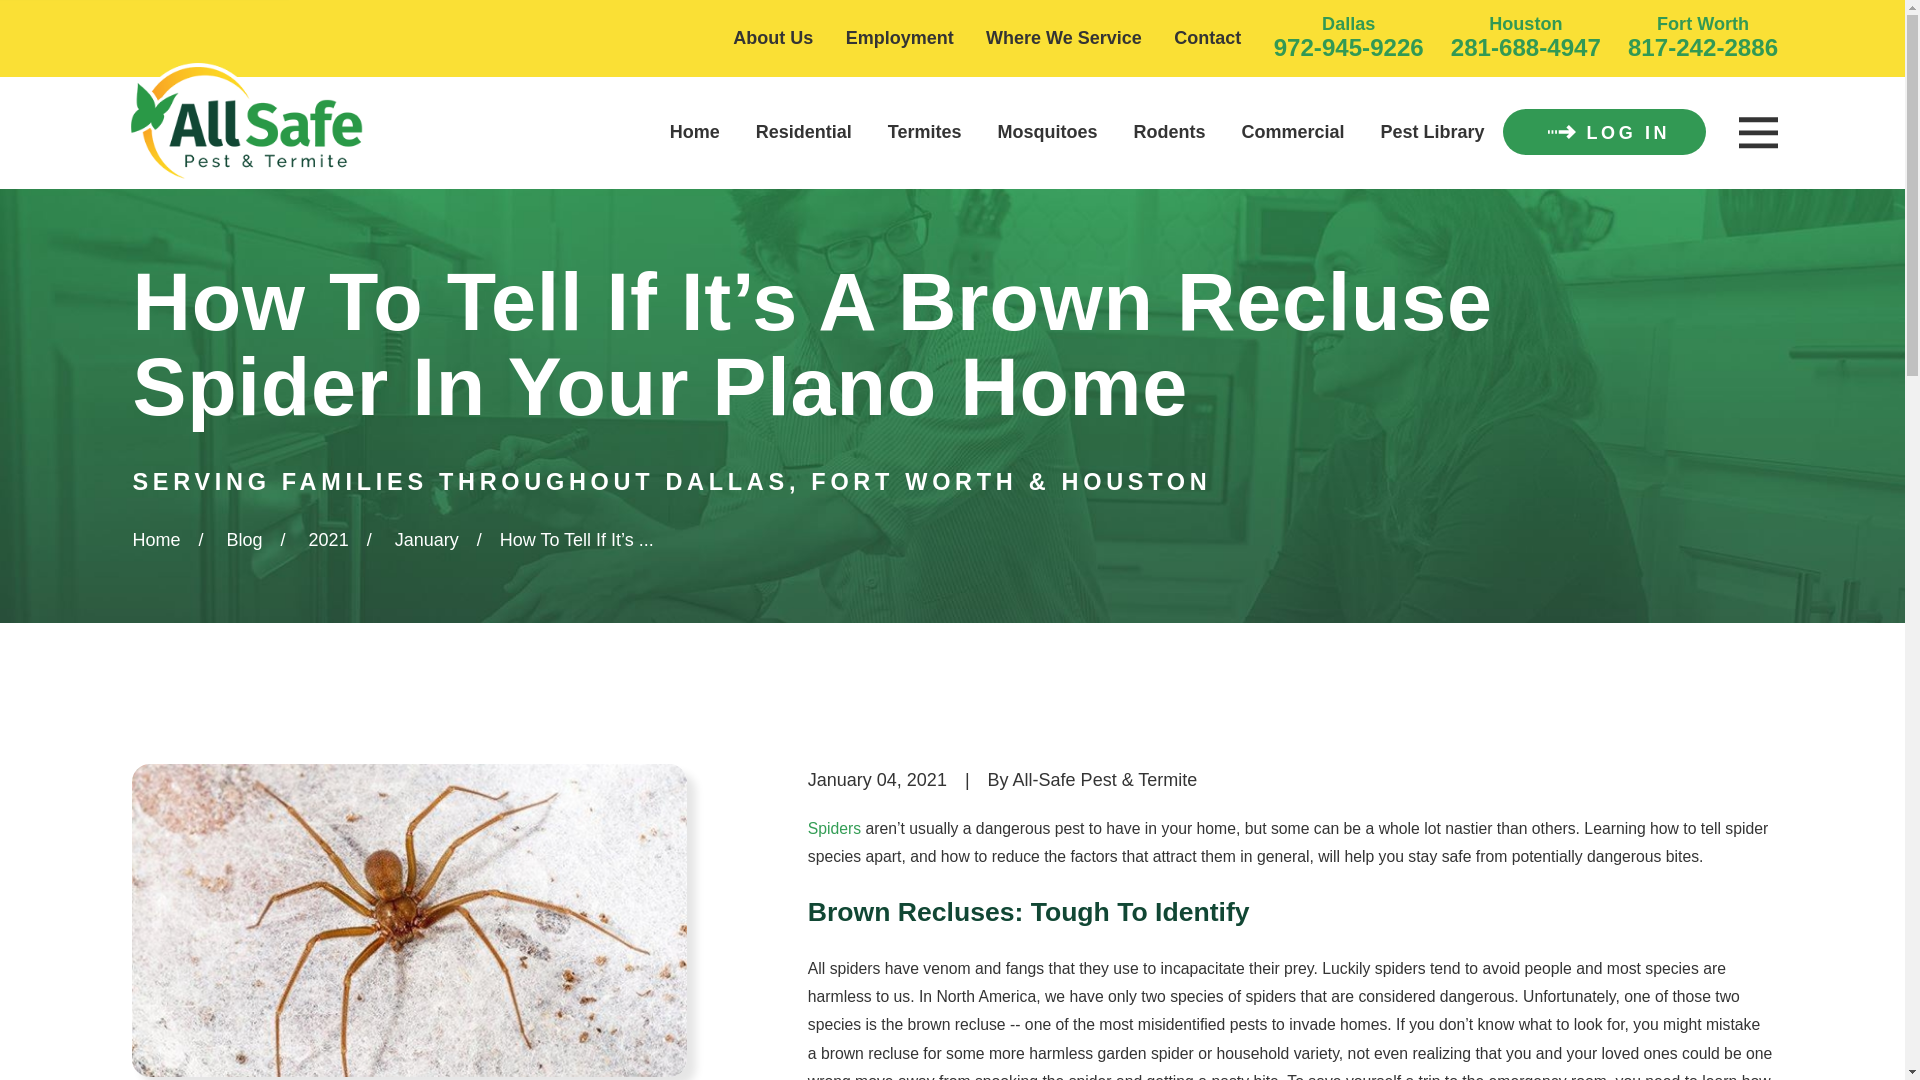 The height and width of the screenshot is (1080, 1920). What do you see at coordinates (1206, 38) in the screenshot?
I see `Contact` at bounding box center [1206, 38].